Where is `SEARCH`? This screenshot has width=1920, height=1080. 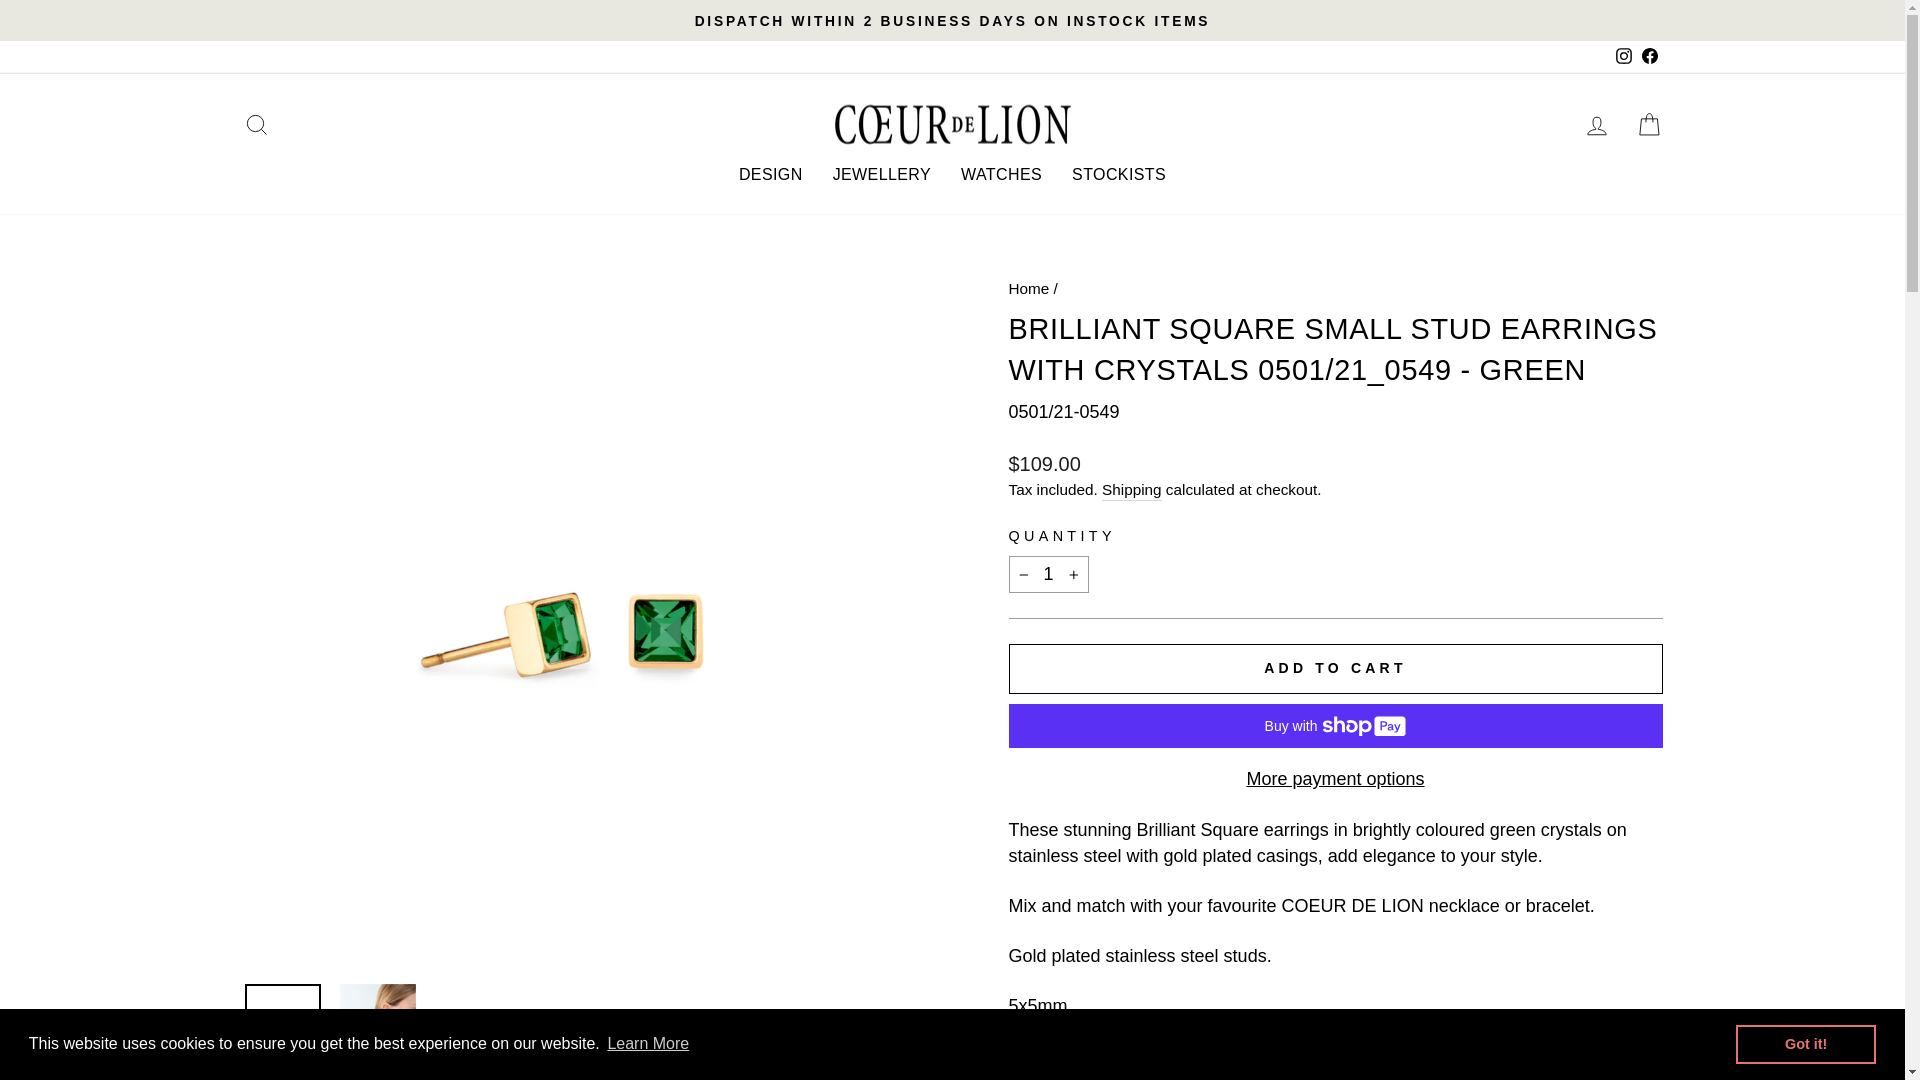
SEARCH is located at coordinates (256, 124).